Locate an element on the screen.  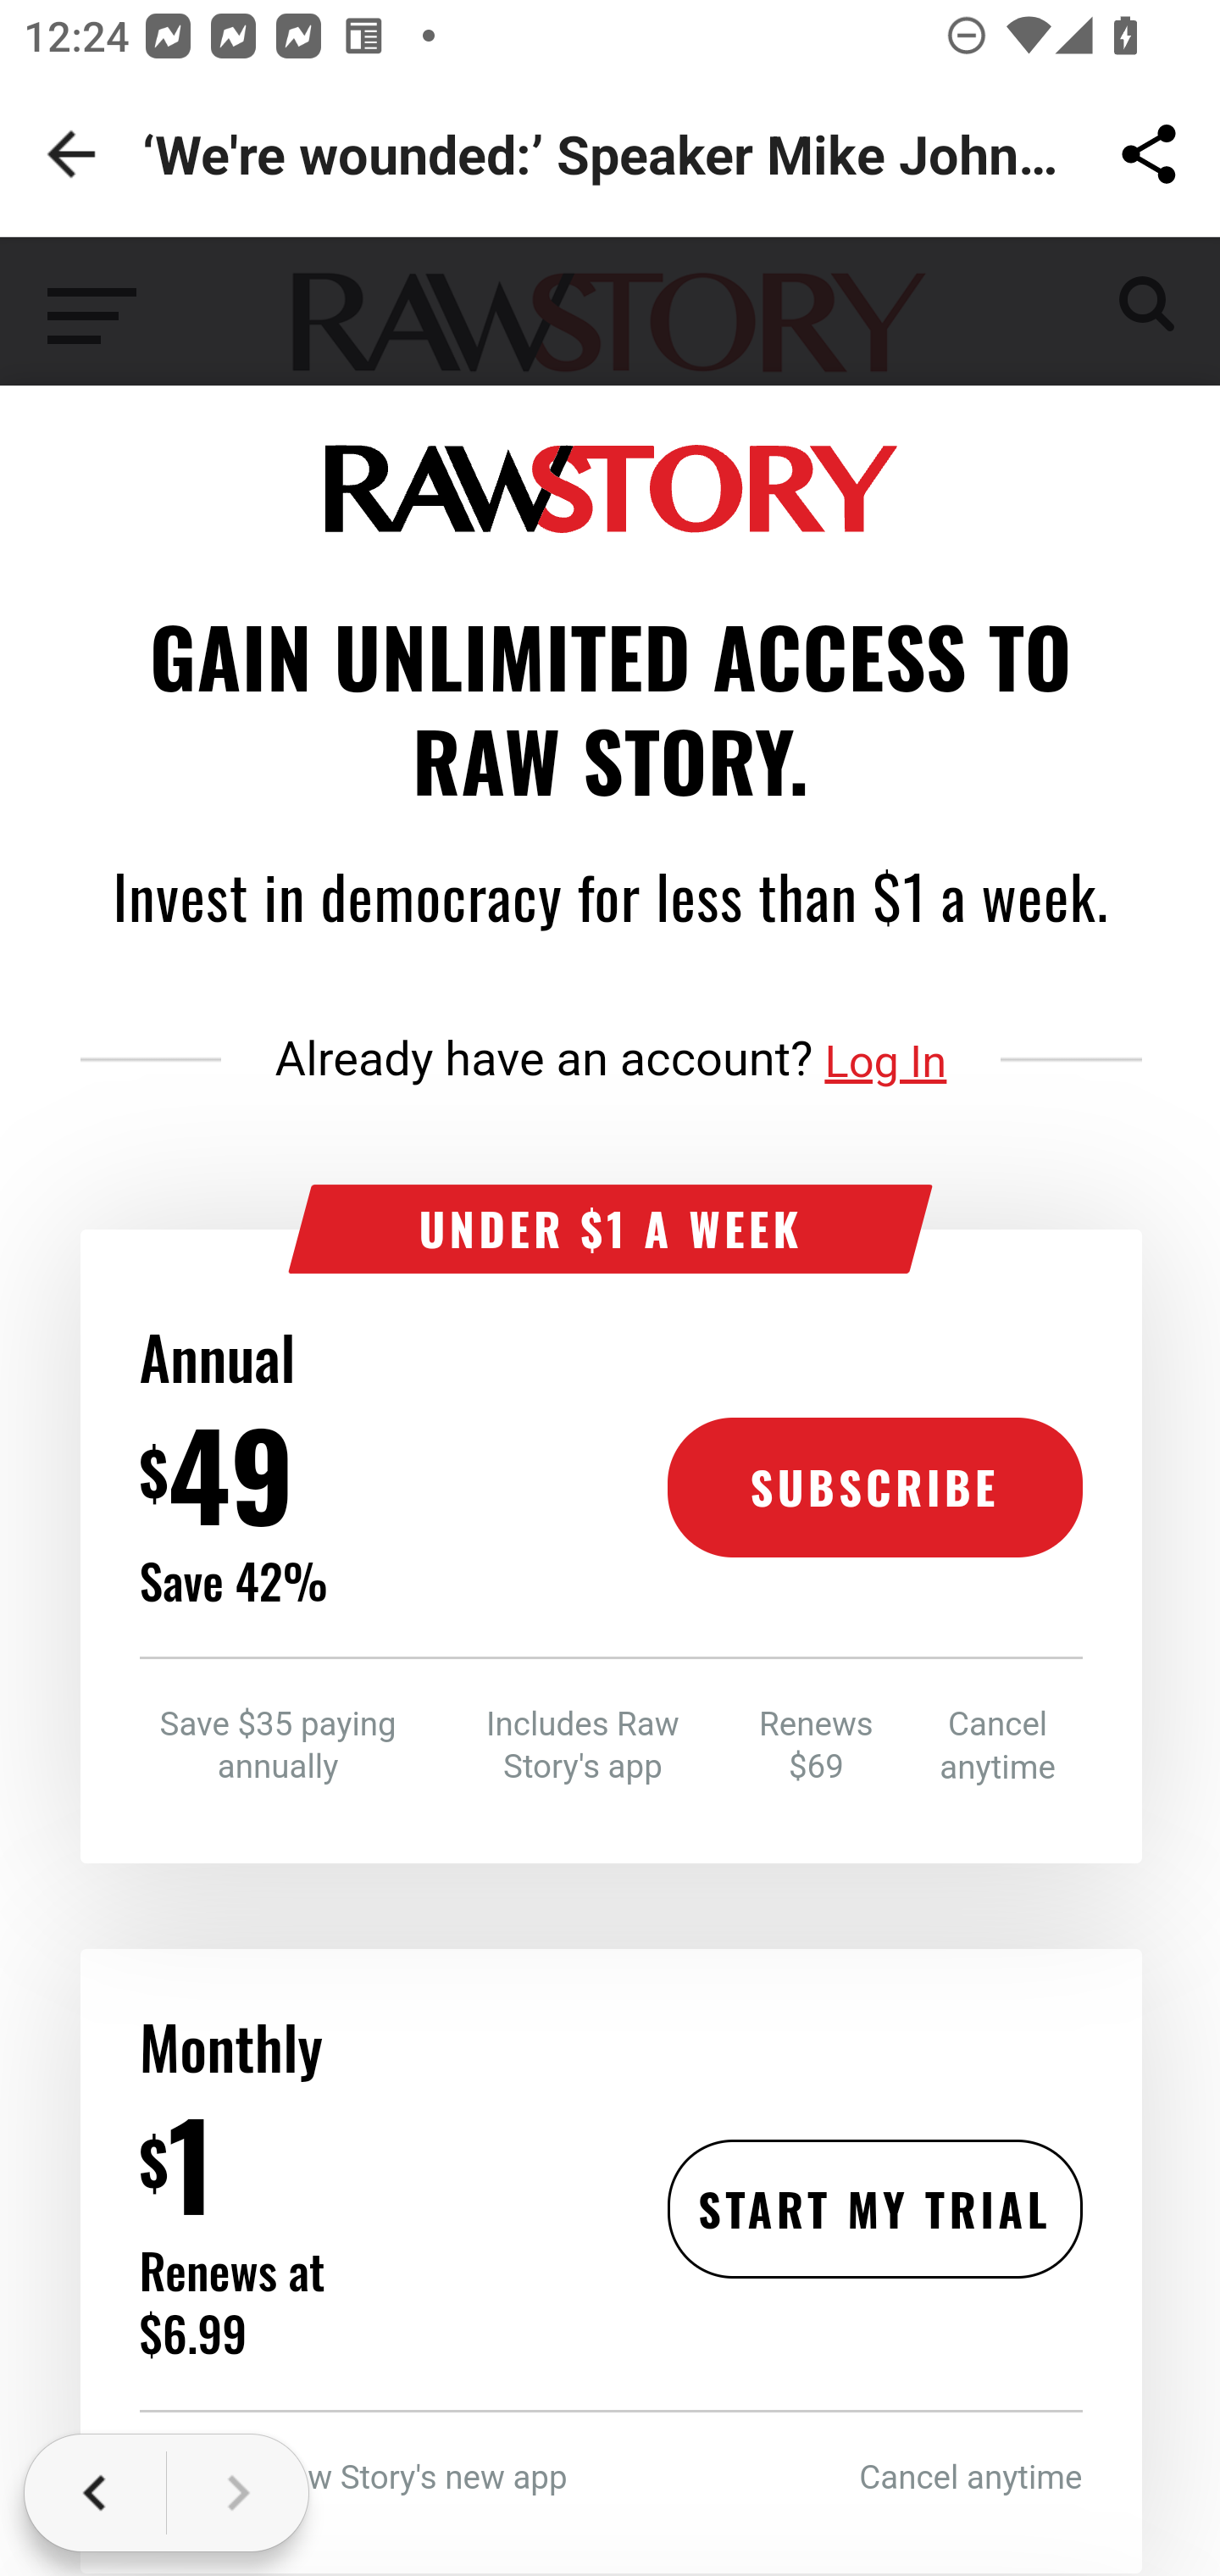
Log In is located at coordinates (886, 1061).